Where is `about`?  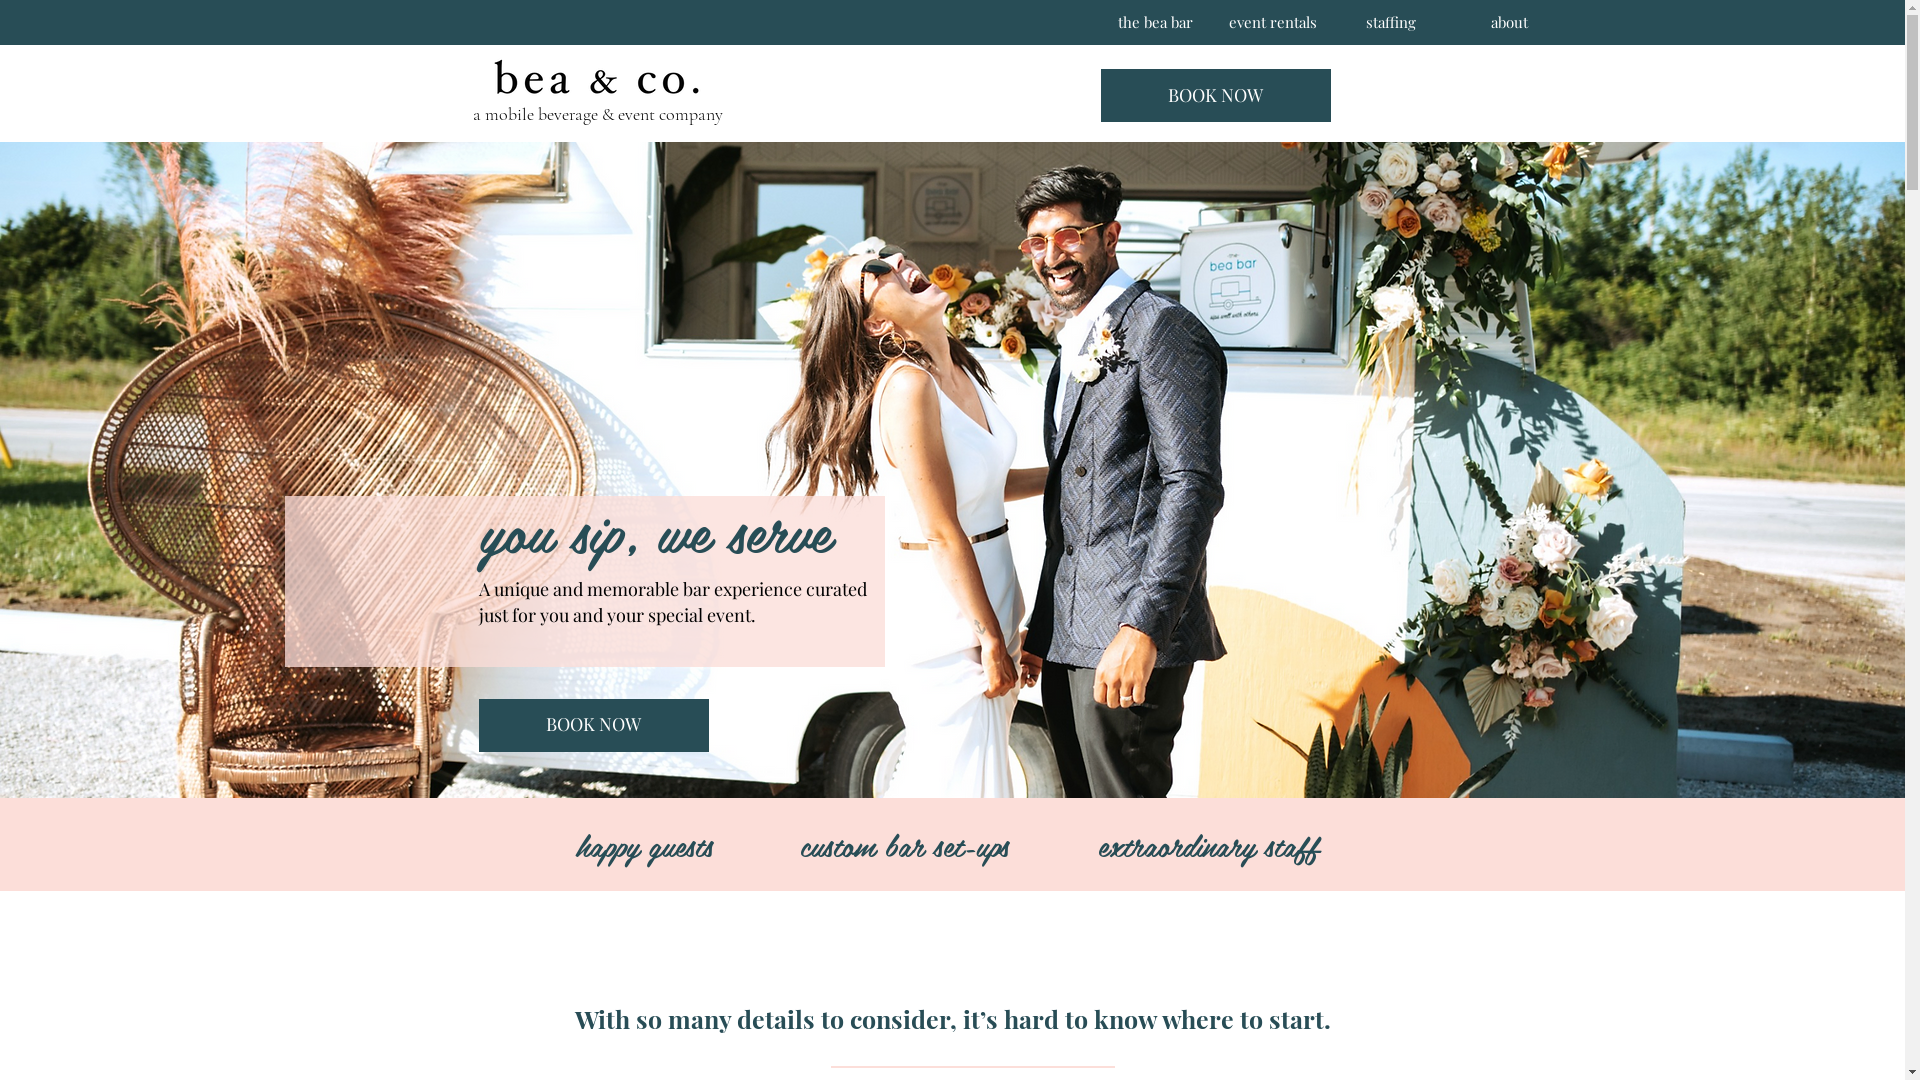 about is located at coordinates (1509, 22).